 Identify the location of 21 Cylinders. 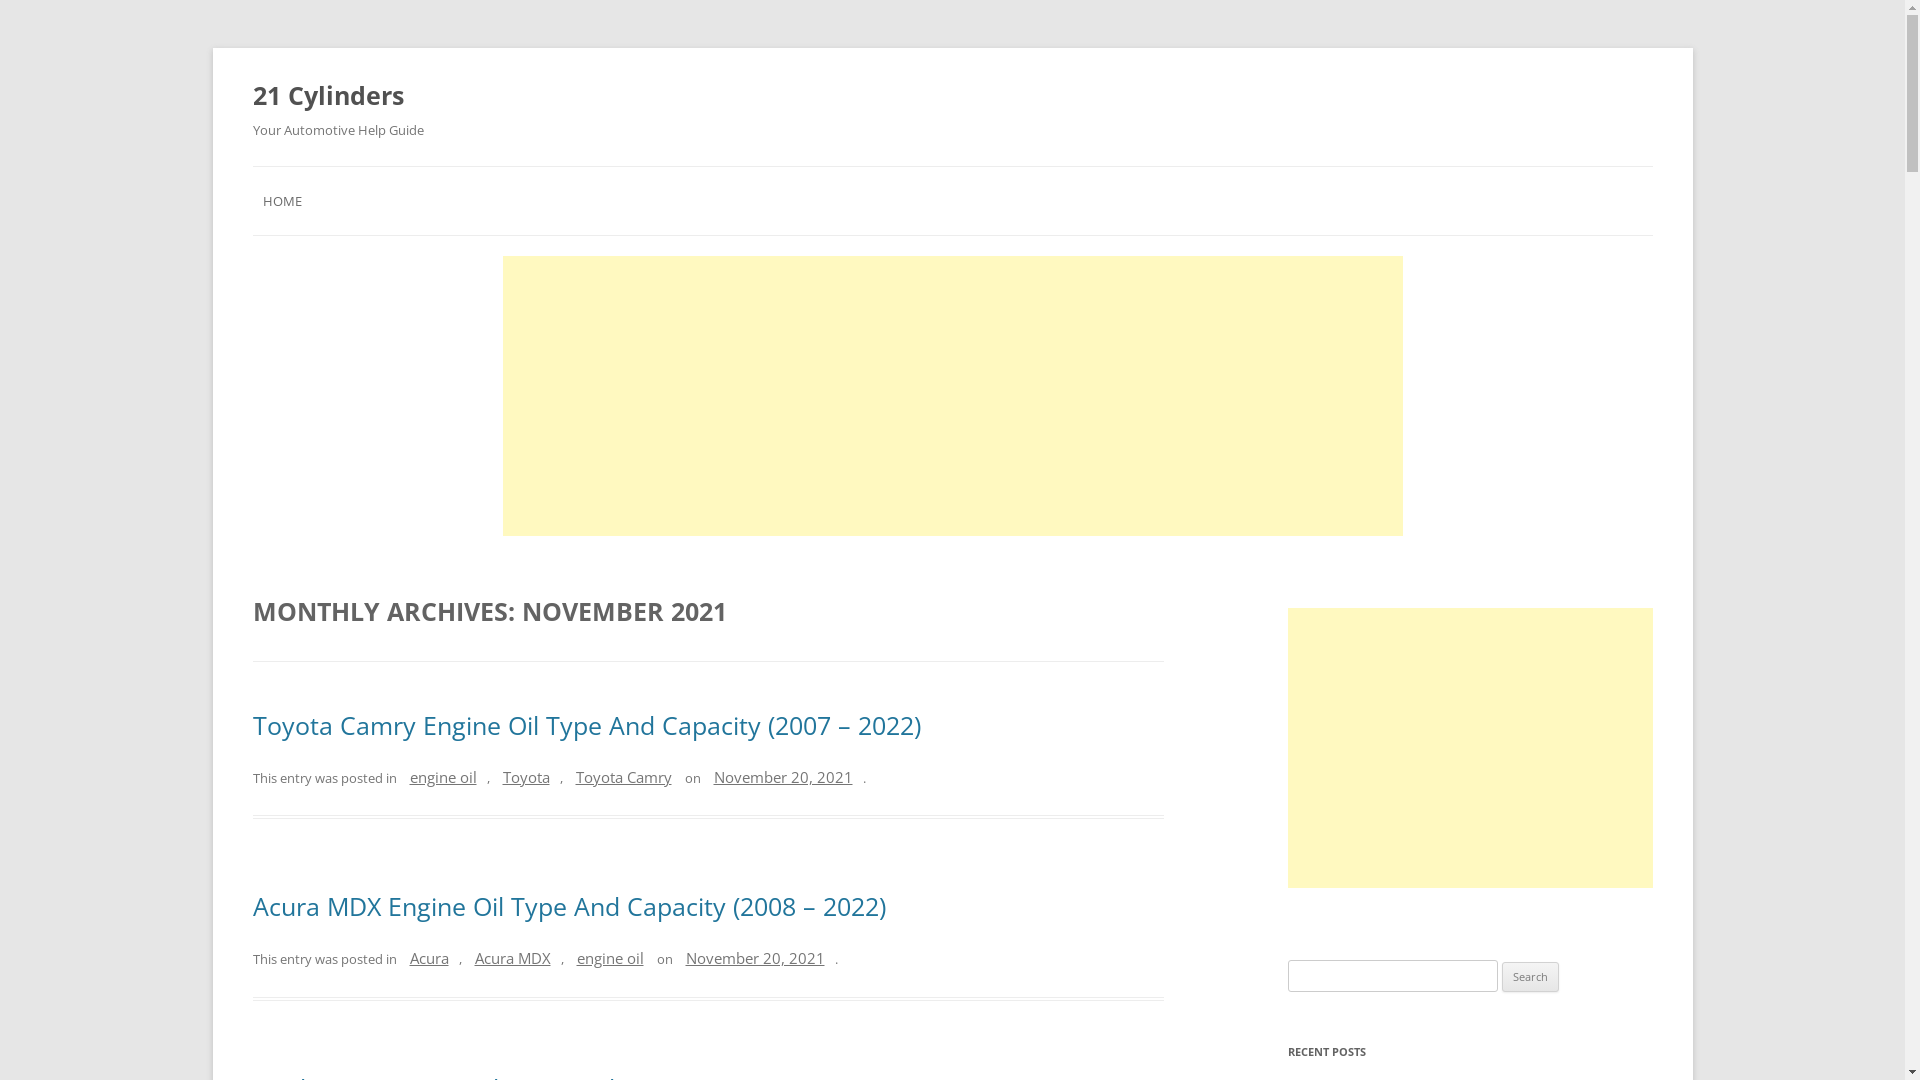
(328, 95).